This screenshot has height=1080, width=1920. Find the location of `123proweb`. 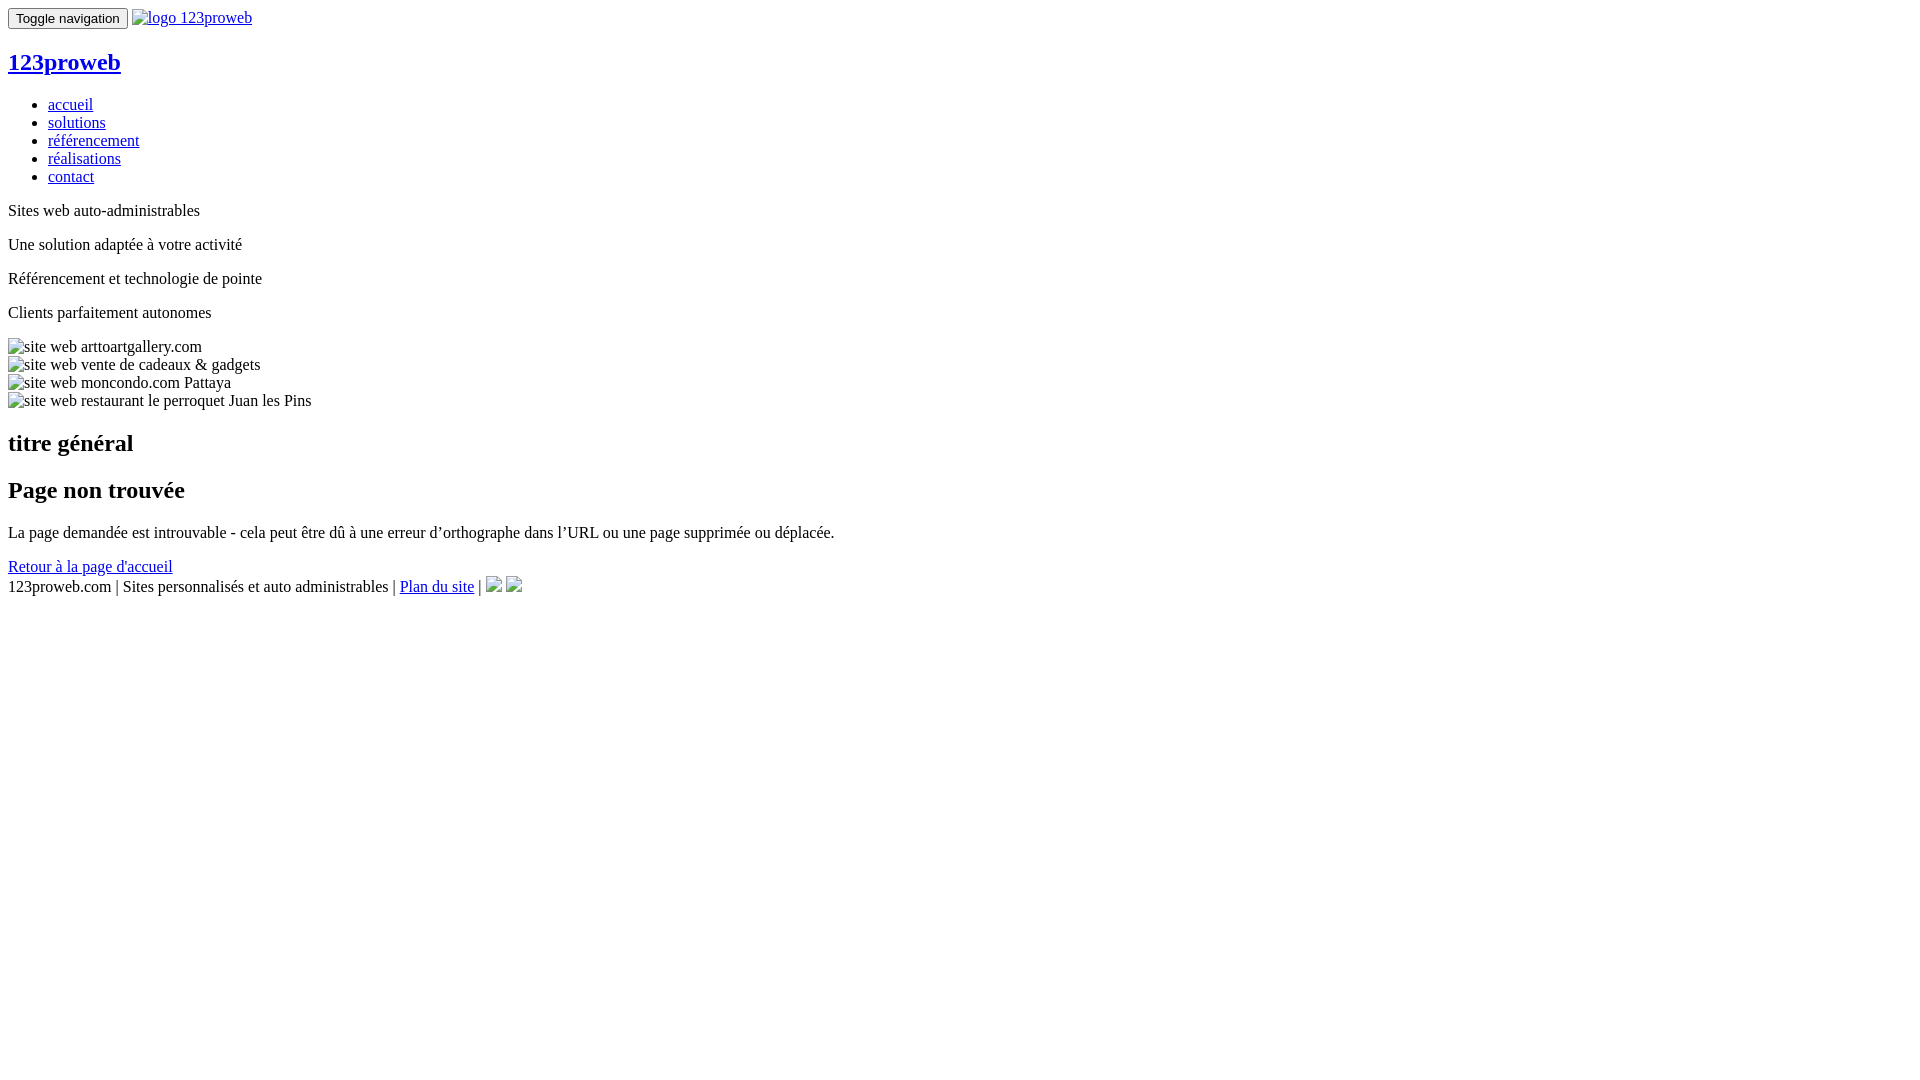

123proweb is located at coordinates (960, 82).